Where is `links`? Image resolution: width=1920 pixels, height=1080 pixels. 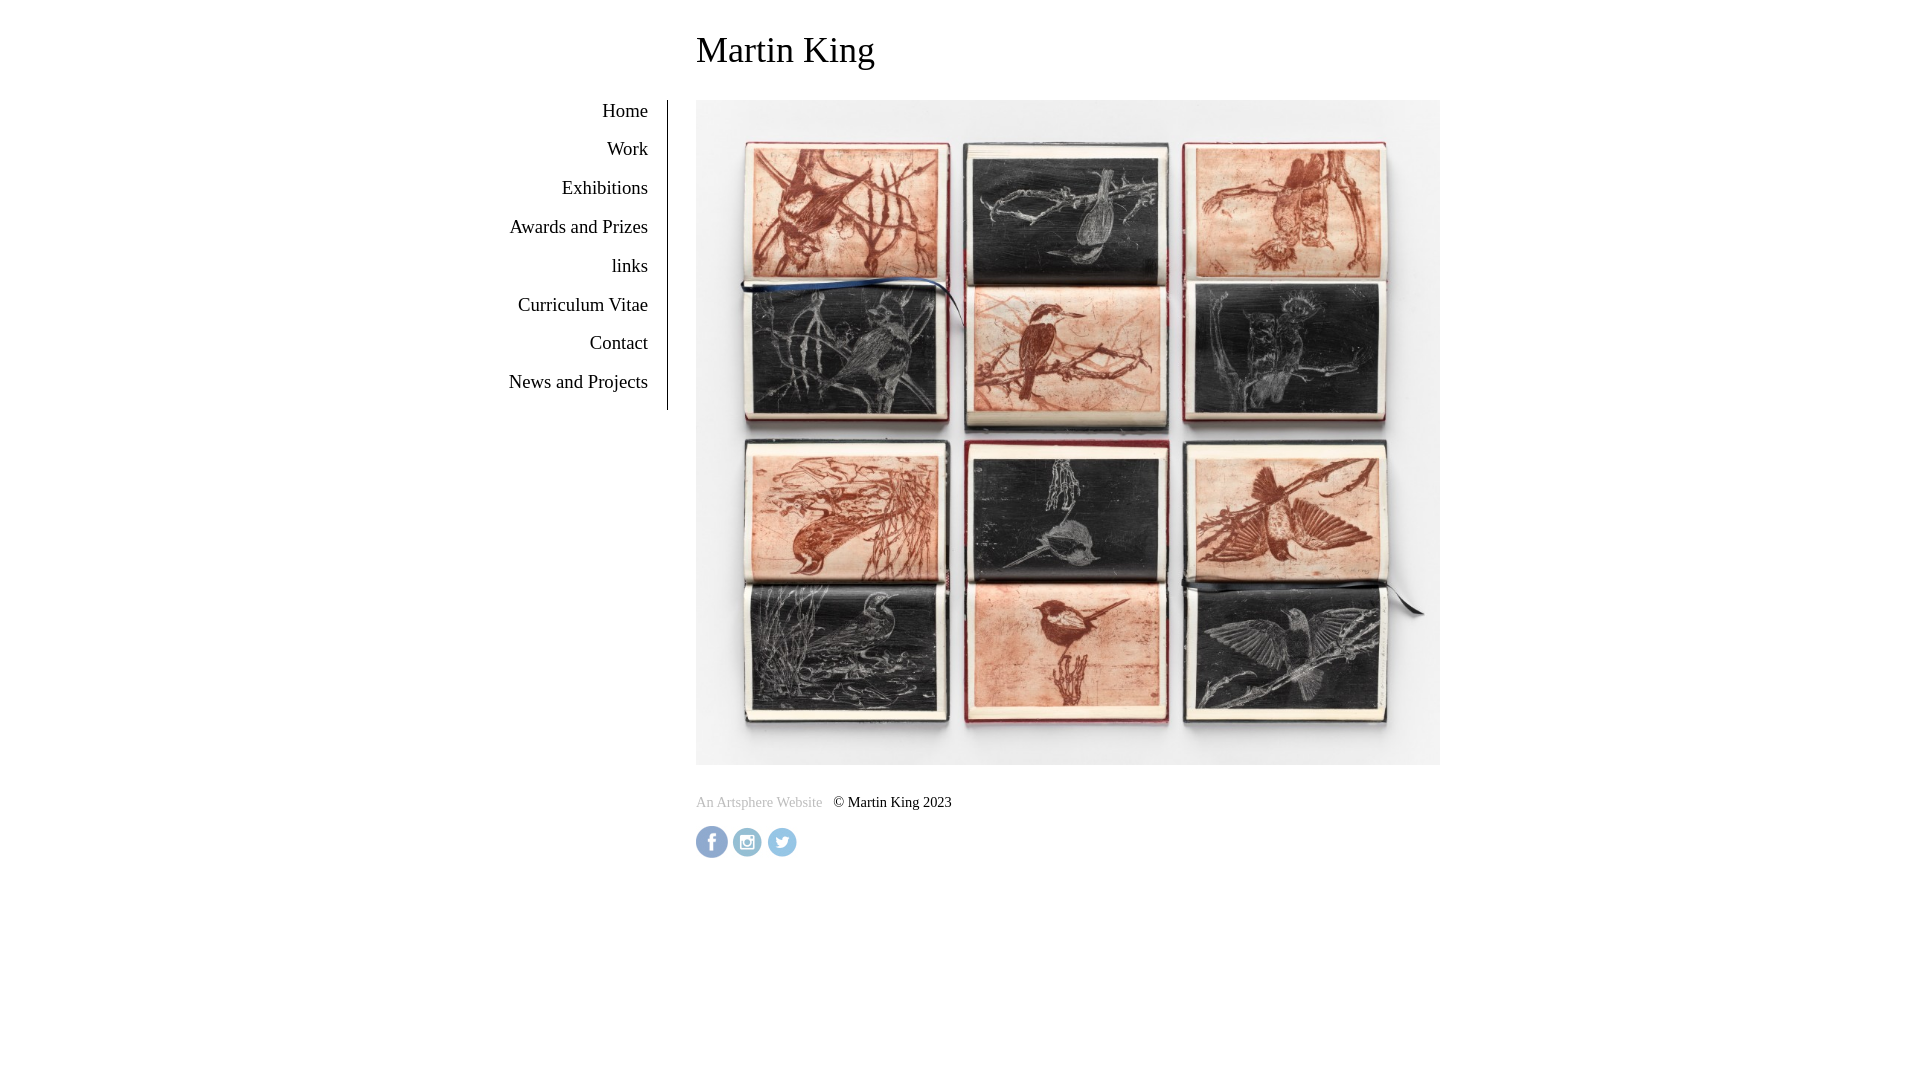 links is located at coordinates (630, 266).